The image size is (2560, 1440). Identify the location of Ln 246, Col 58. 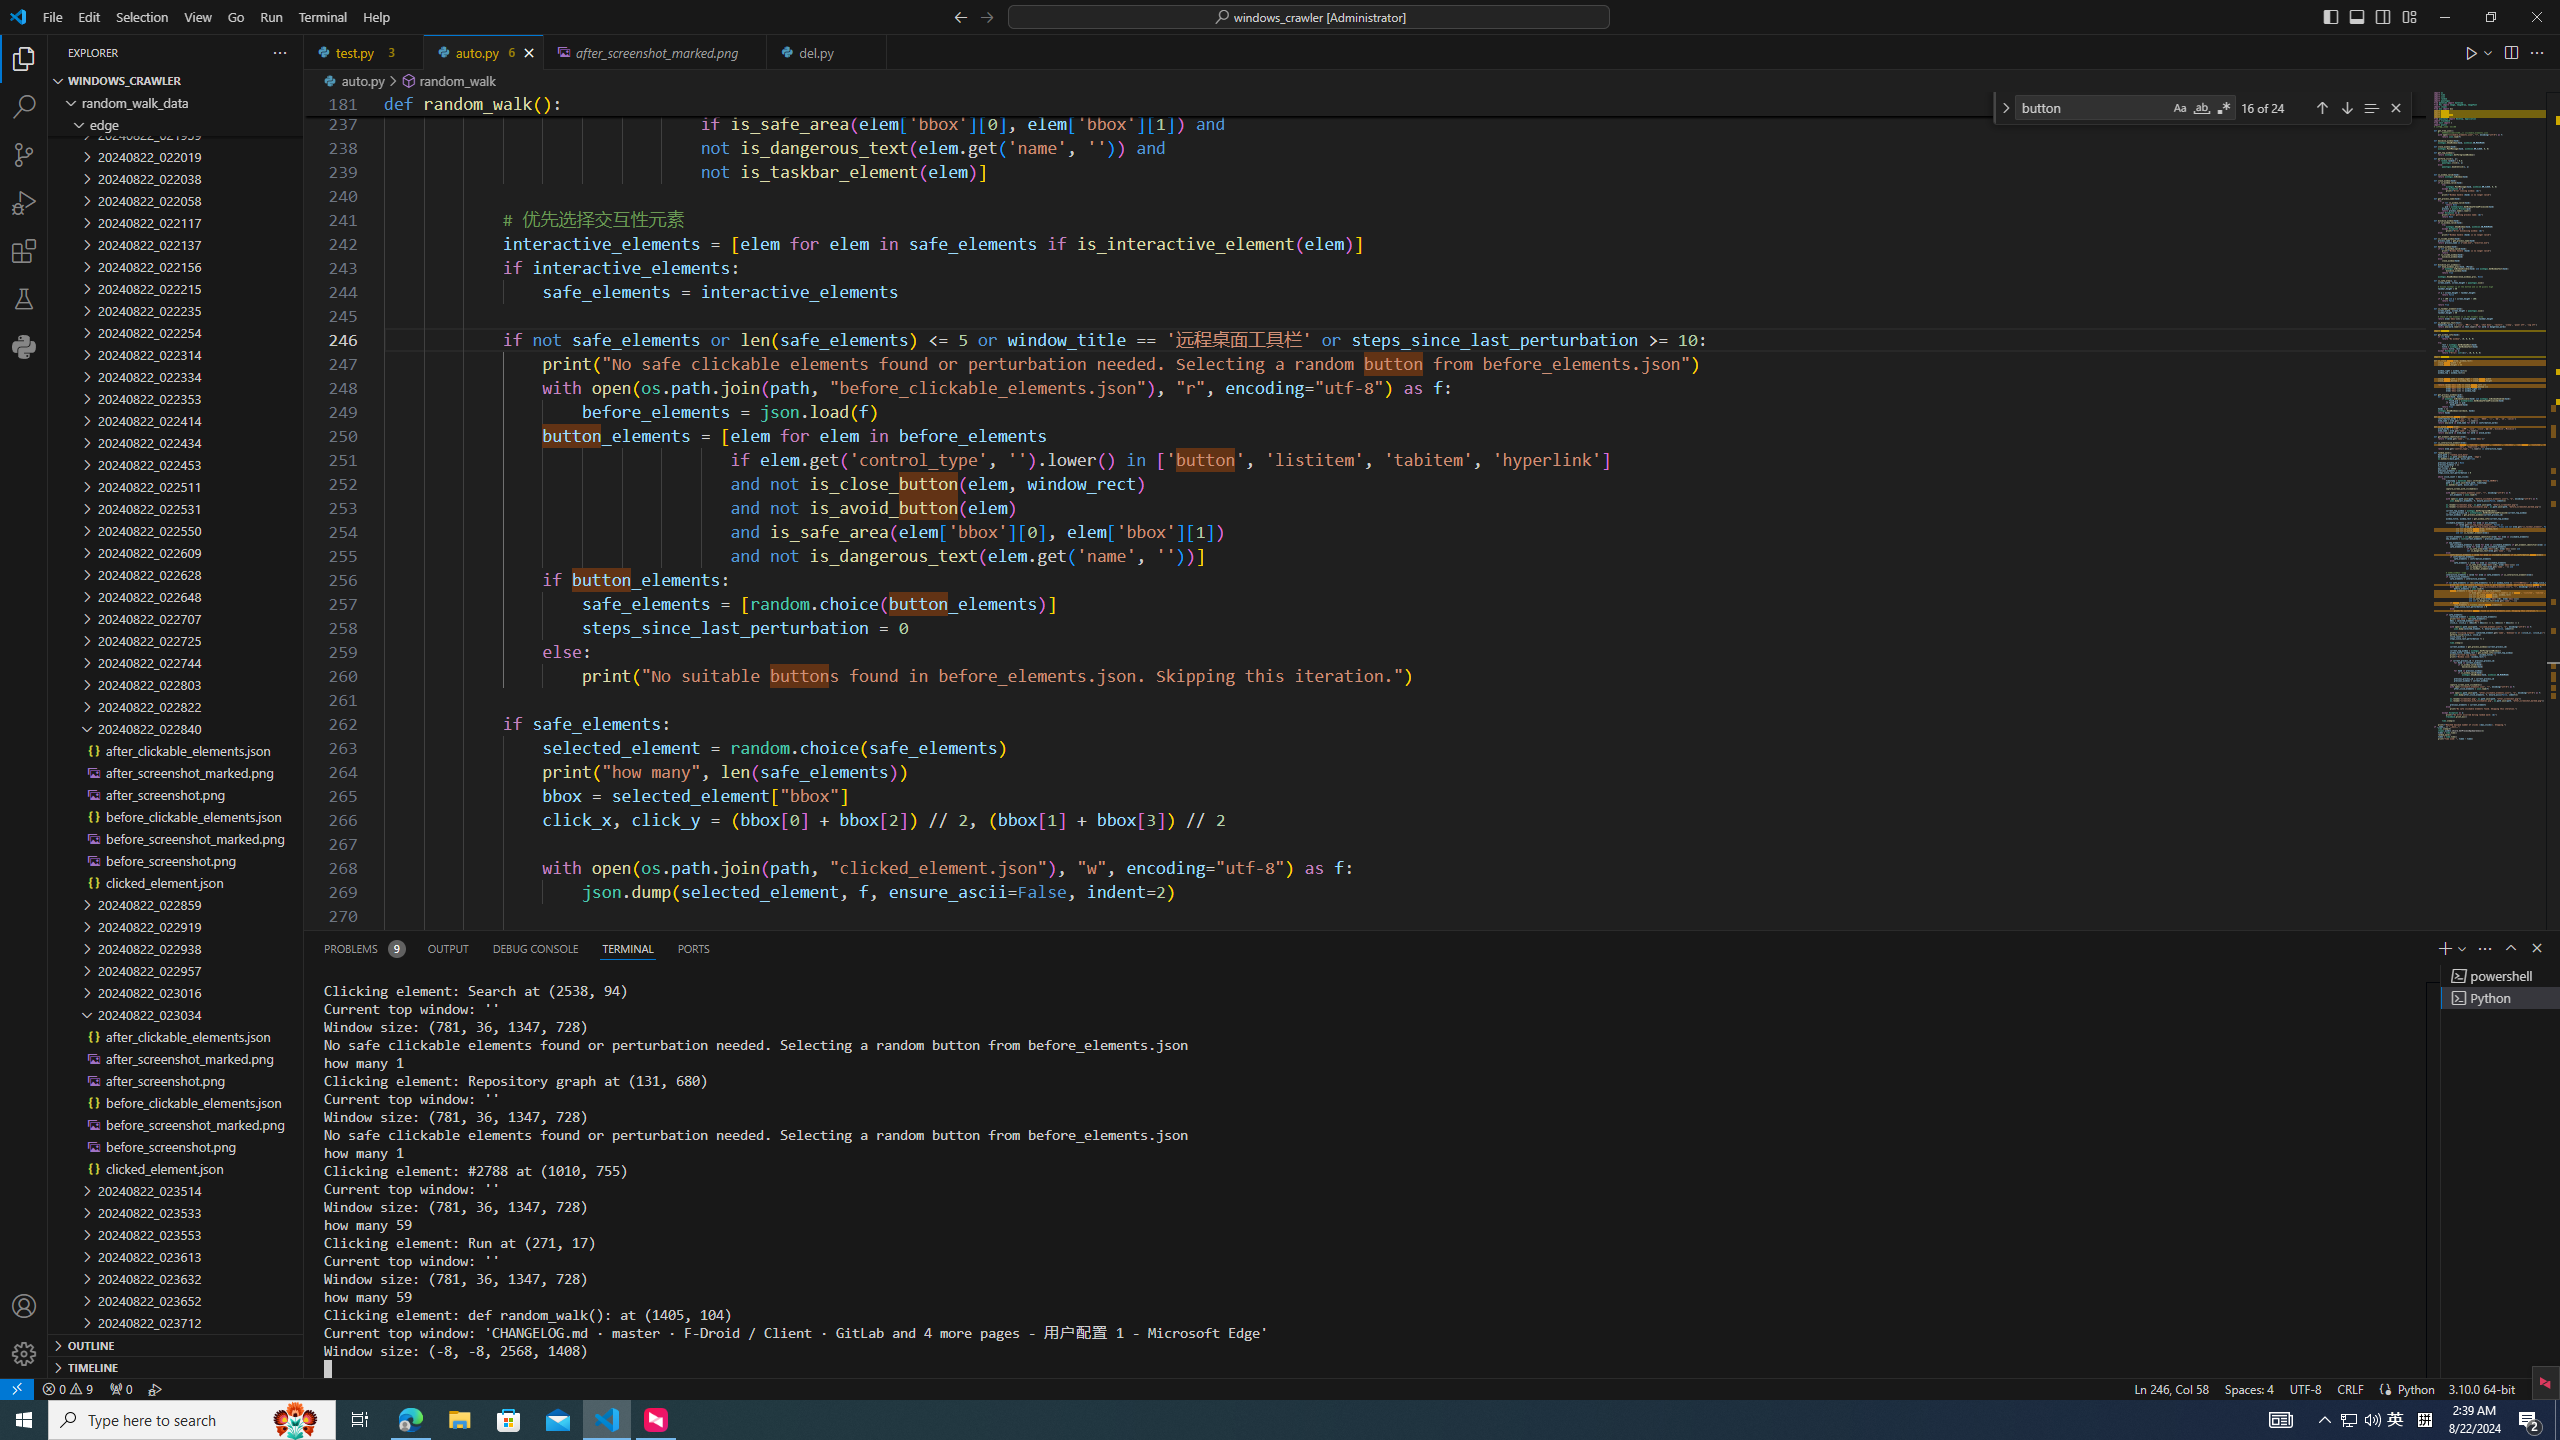
(2172, 1388).